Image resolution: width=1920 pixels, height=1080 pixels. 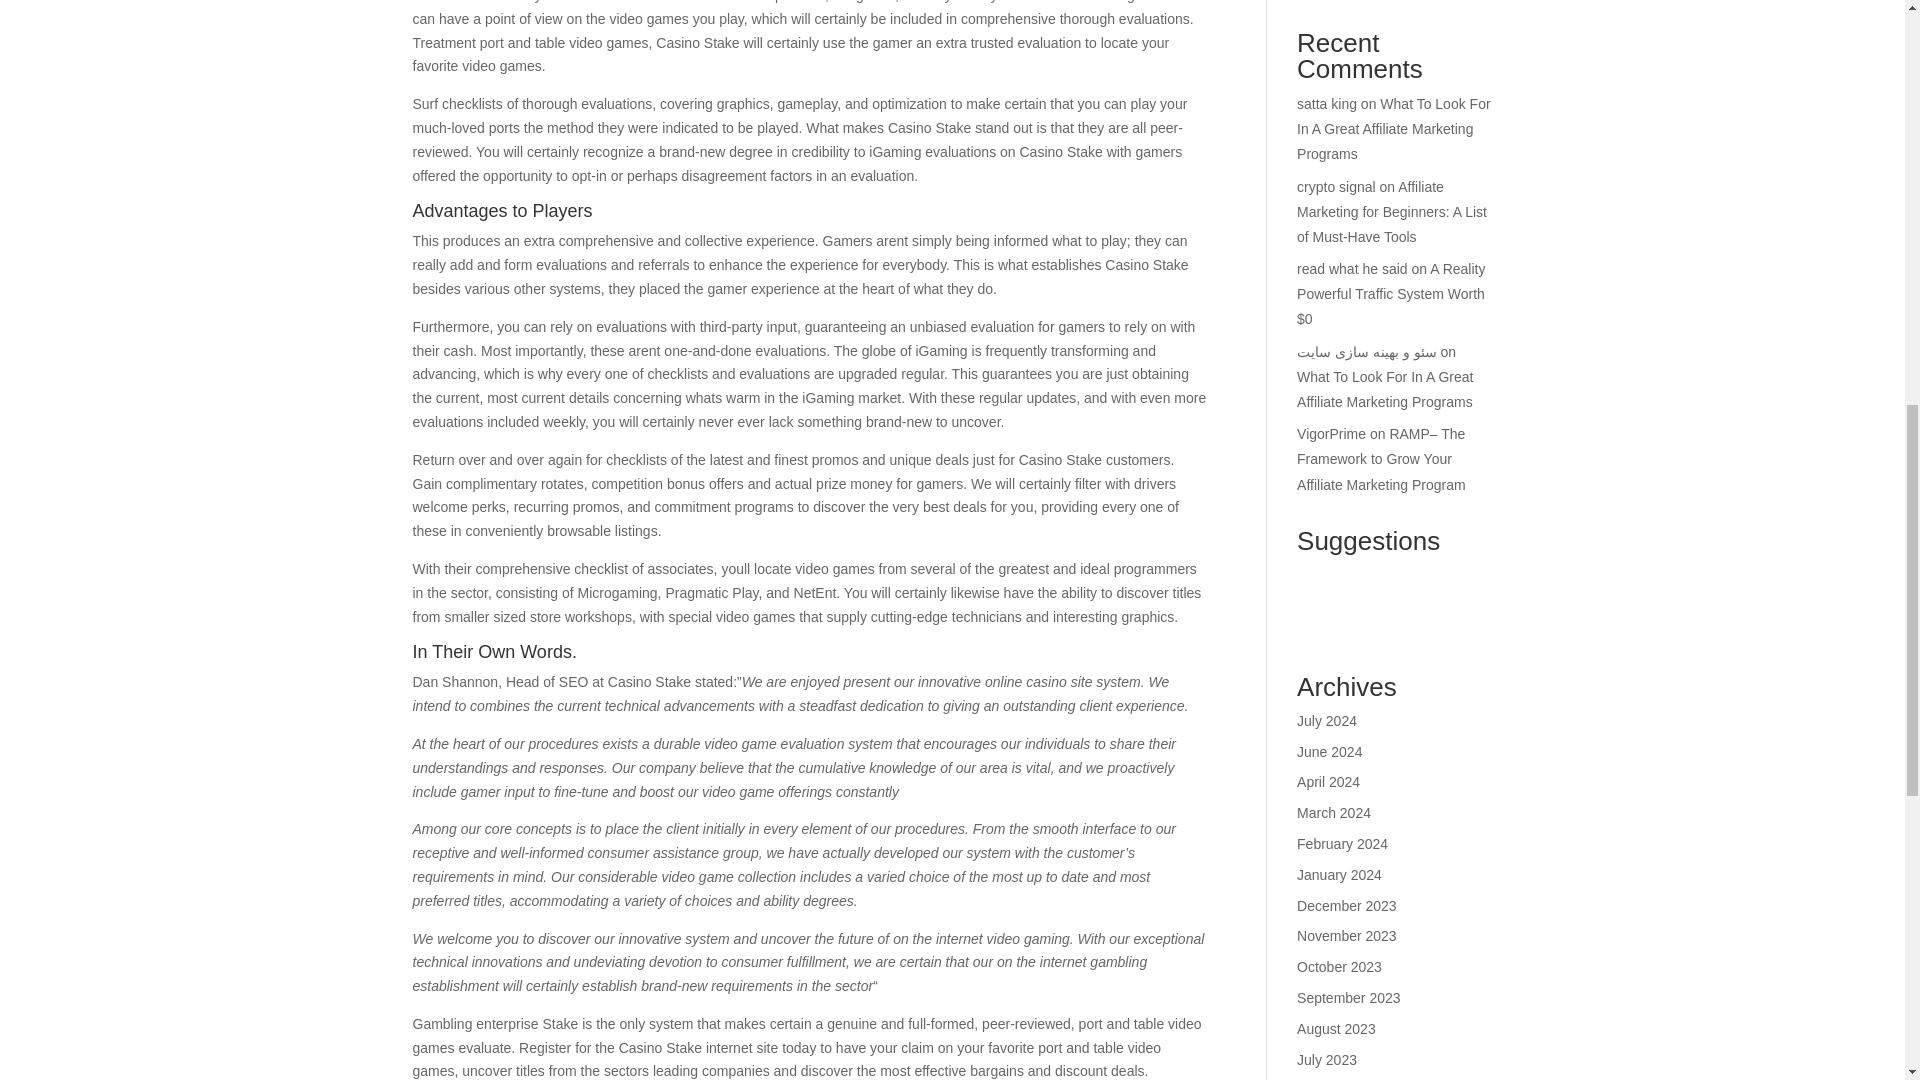 I want to click on March 2024, so click(x=1334, y=812).